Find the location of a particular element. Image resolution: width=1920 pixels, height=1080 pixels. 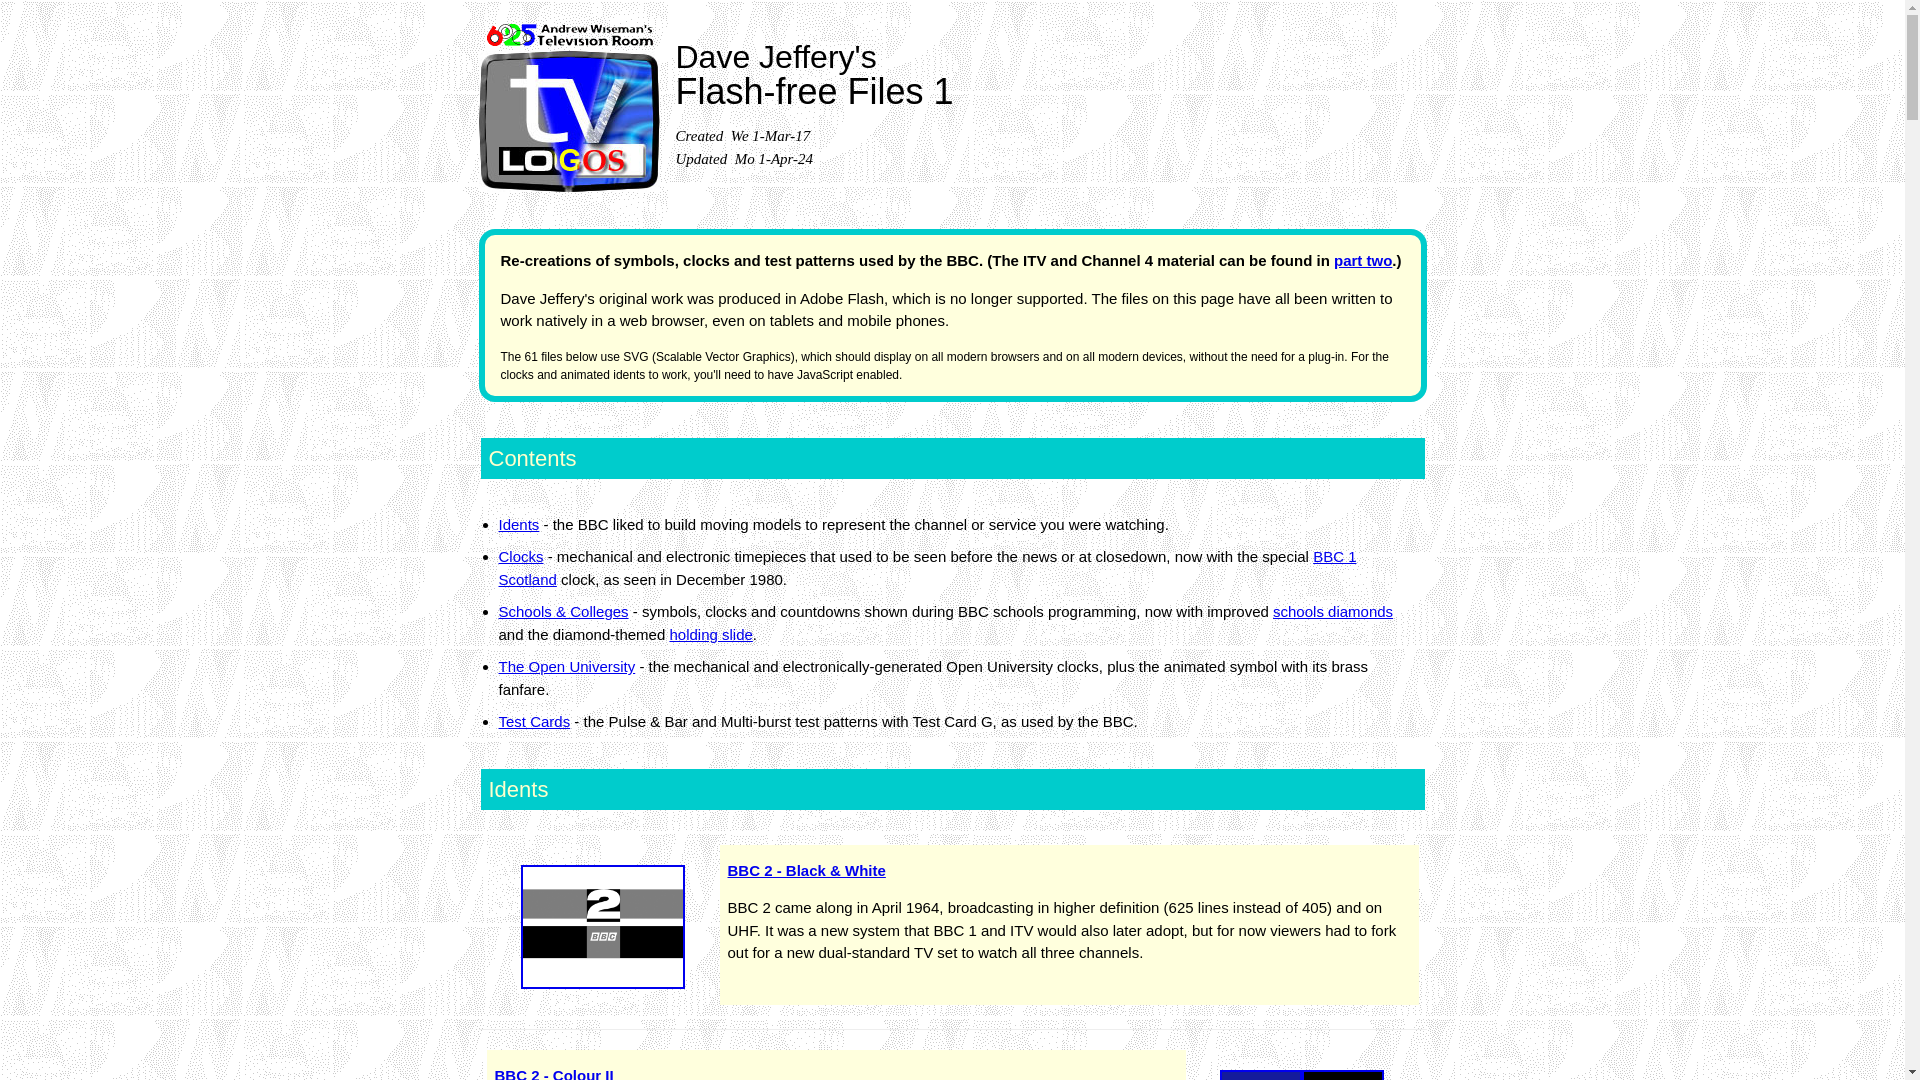

BBC 2's first ident from 1964 is located at coordinates (602, 927).